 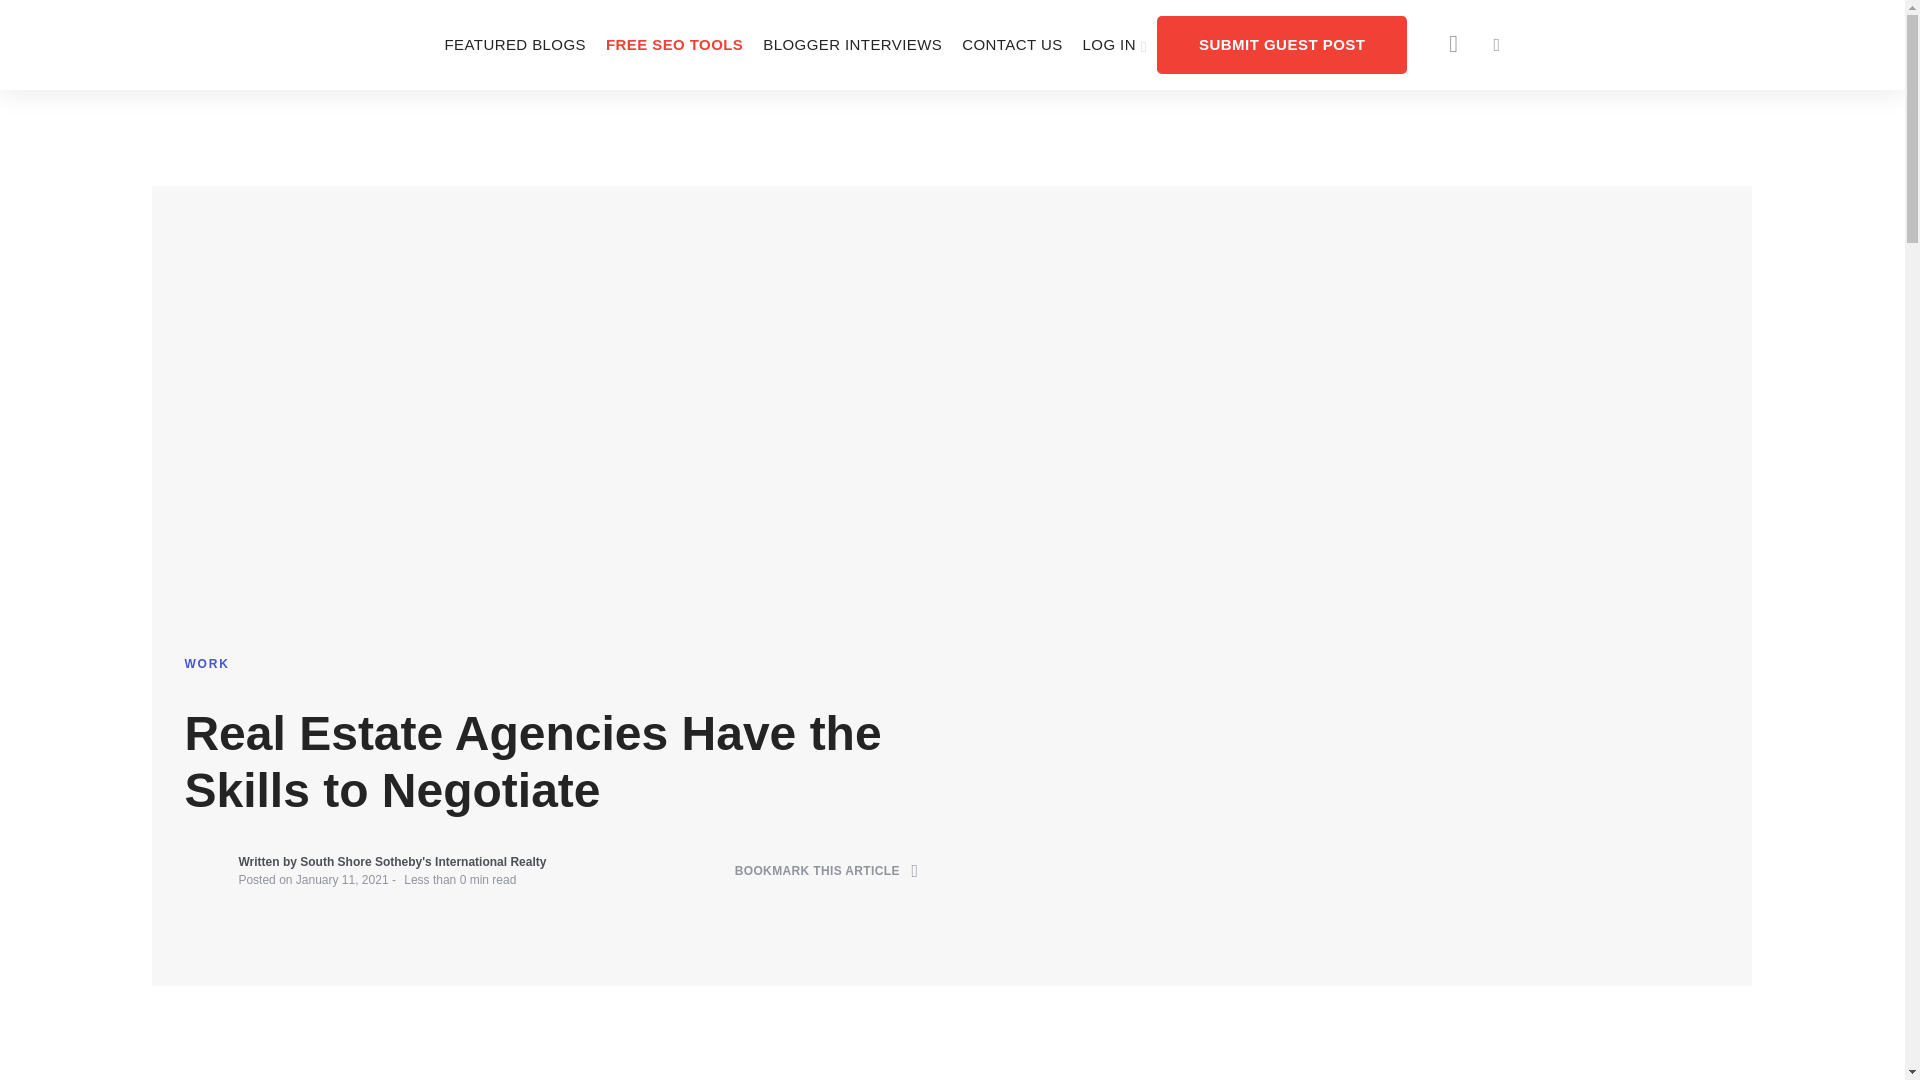 What do you see at coordinates (1282, 44) in the screenshot?
I see `SUBMIT GUEST POST` at bounding box center [1282, 44].